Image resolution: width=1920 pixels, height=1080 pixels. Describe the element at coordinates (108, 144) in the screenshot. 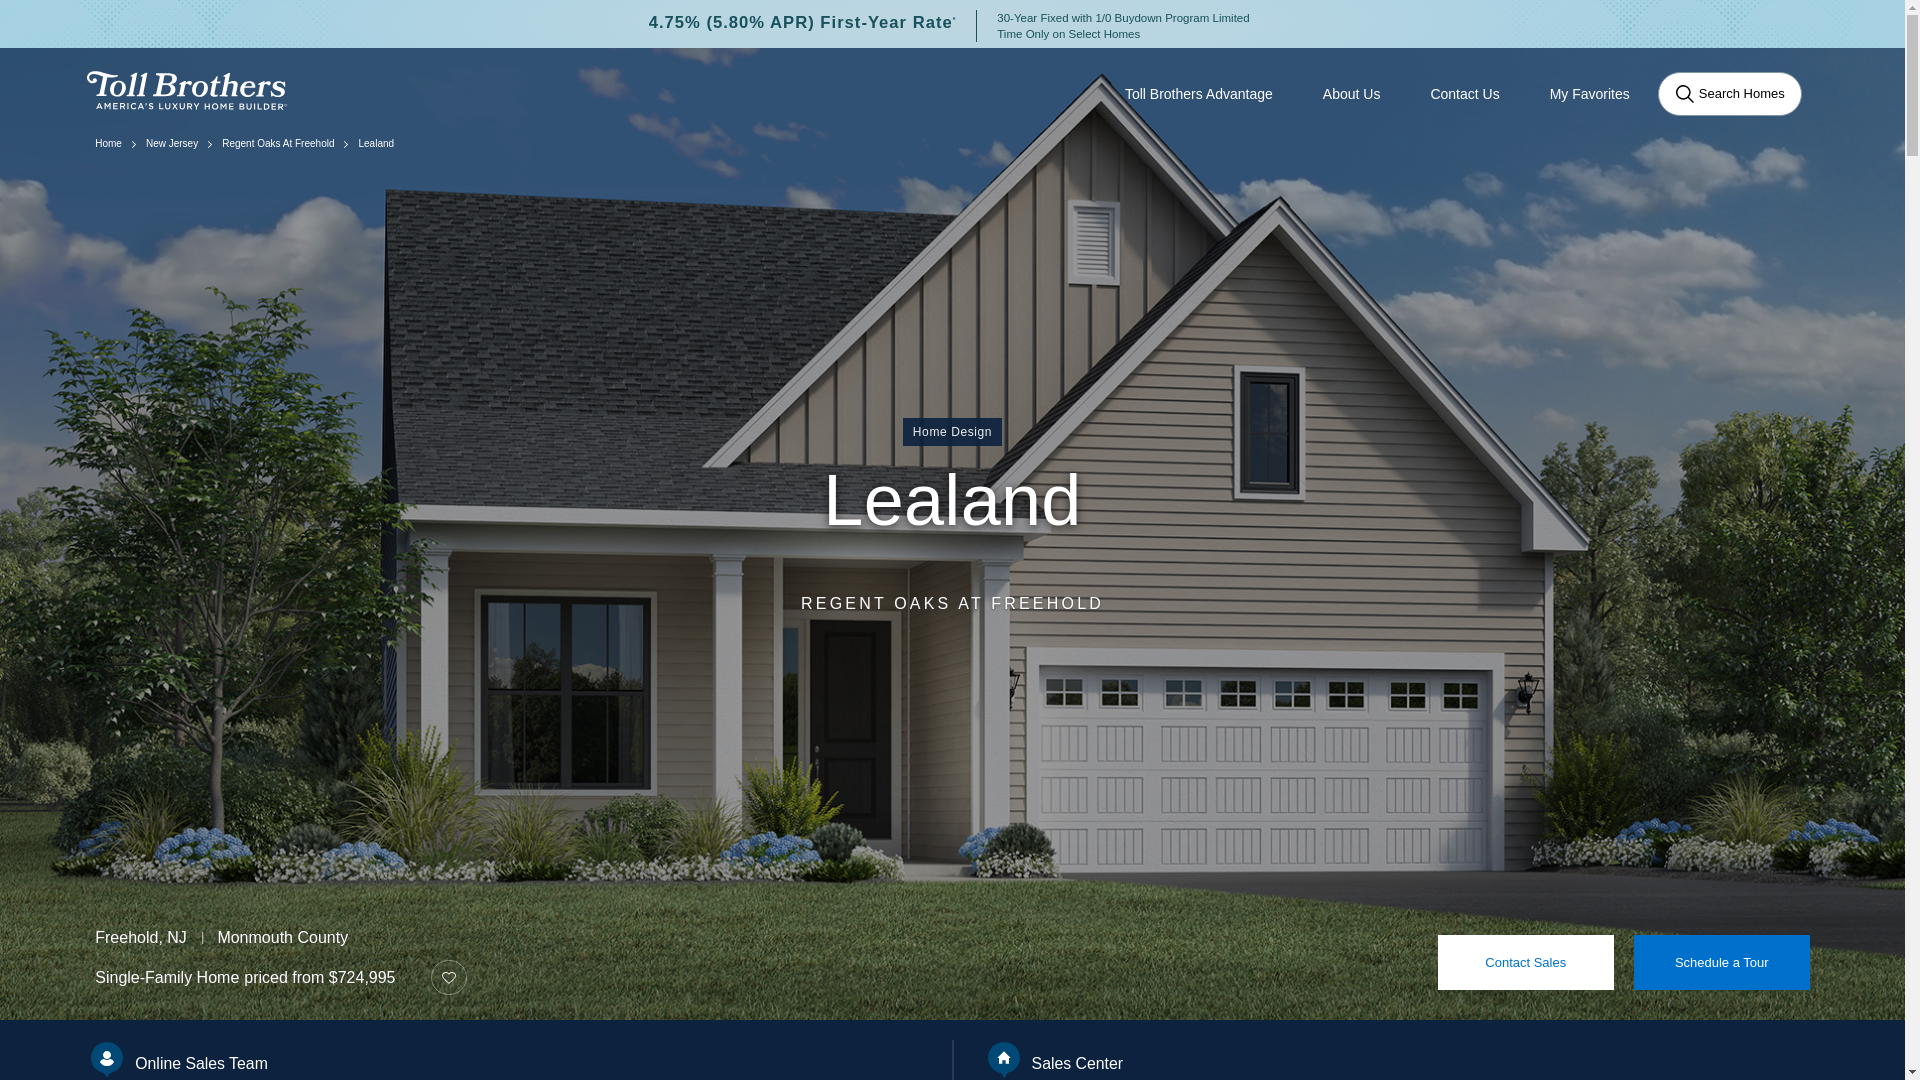

I see `Home` at that location.